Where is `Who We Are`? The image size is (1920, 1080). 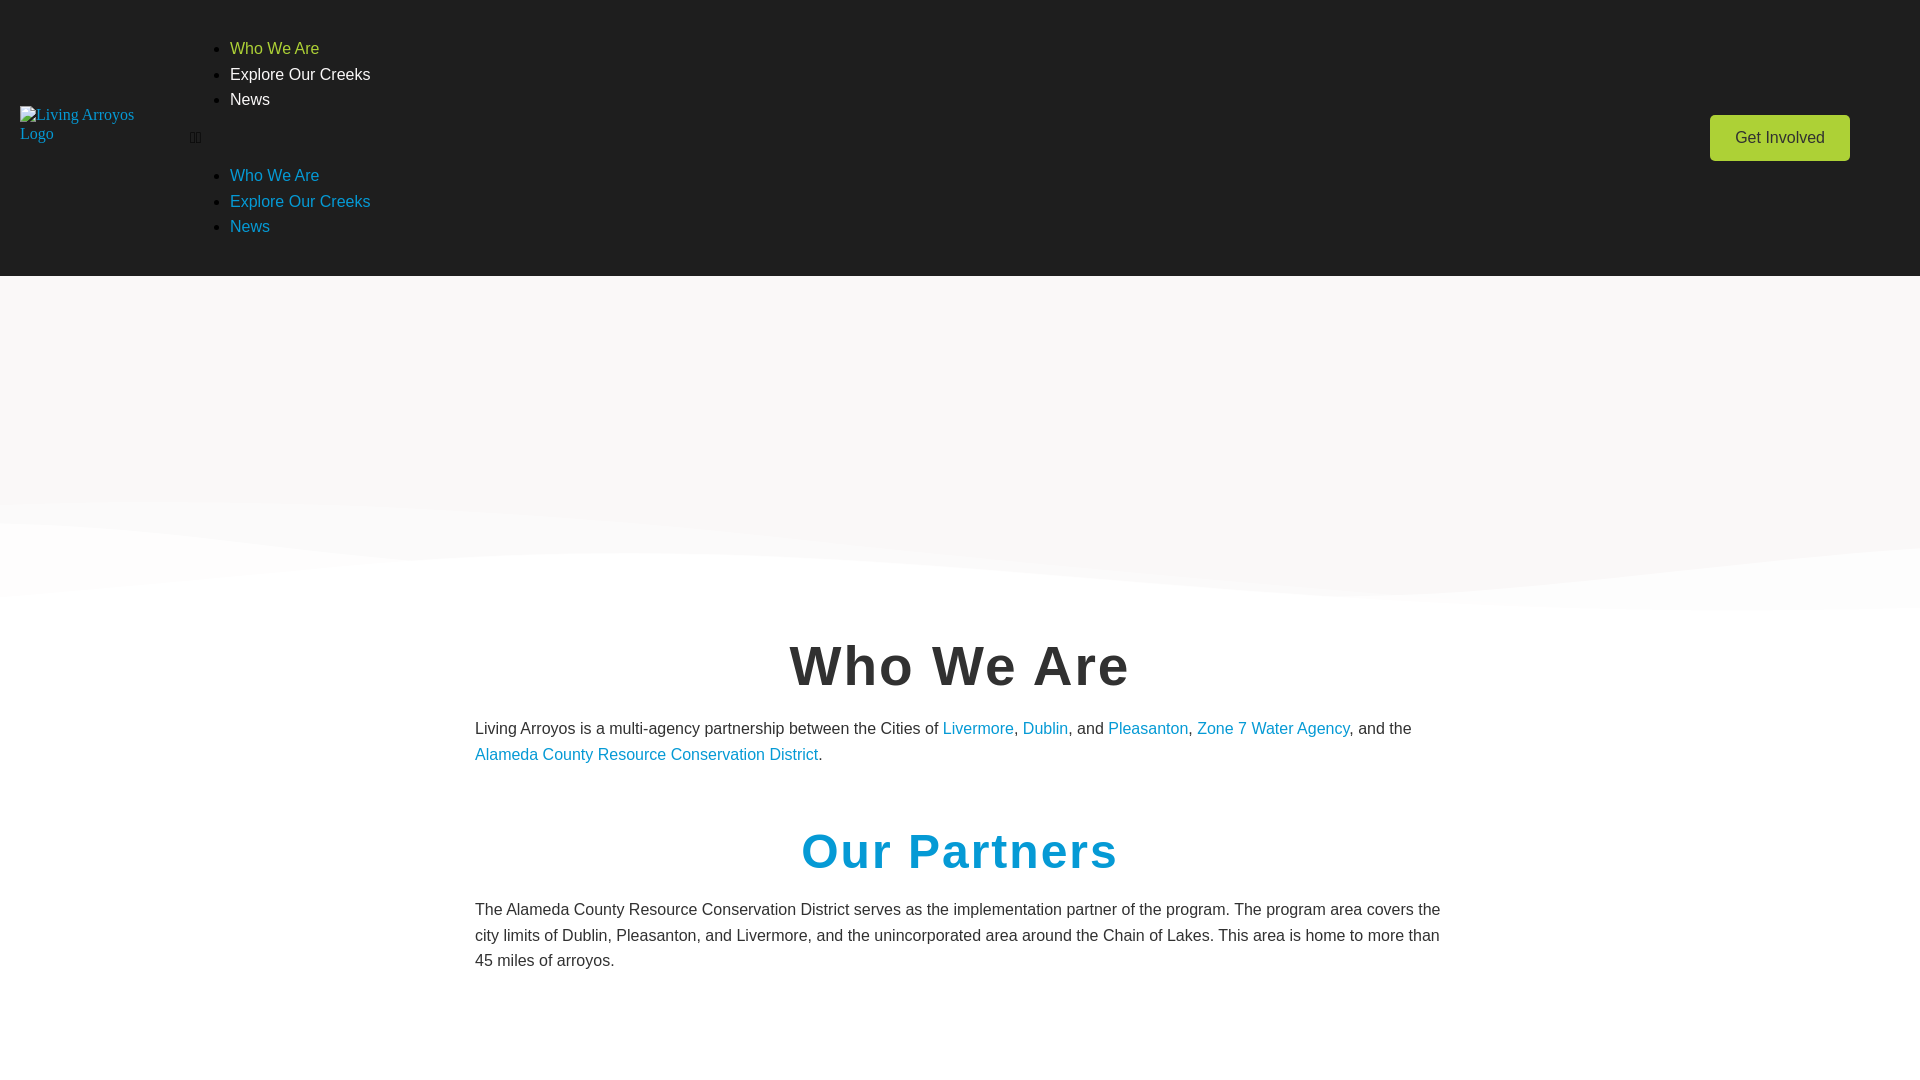
Who We Are is located at coordinates (275, 175).